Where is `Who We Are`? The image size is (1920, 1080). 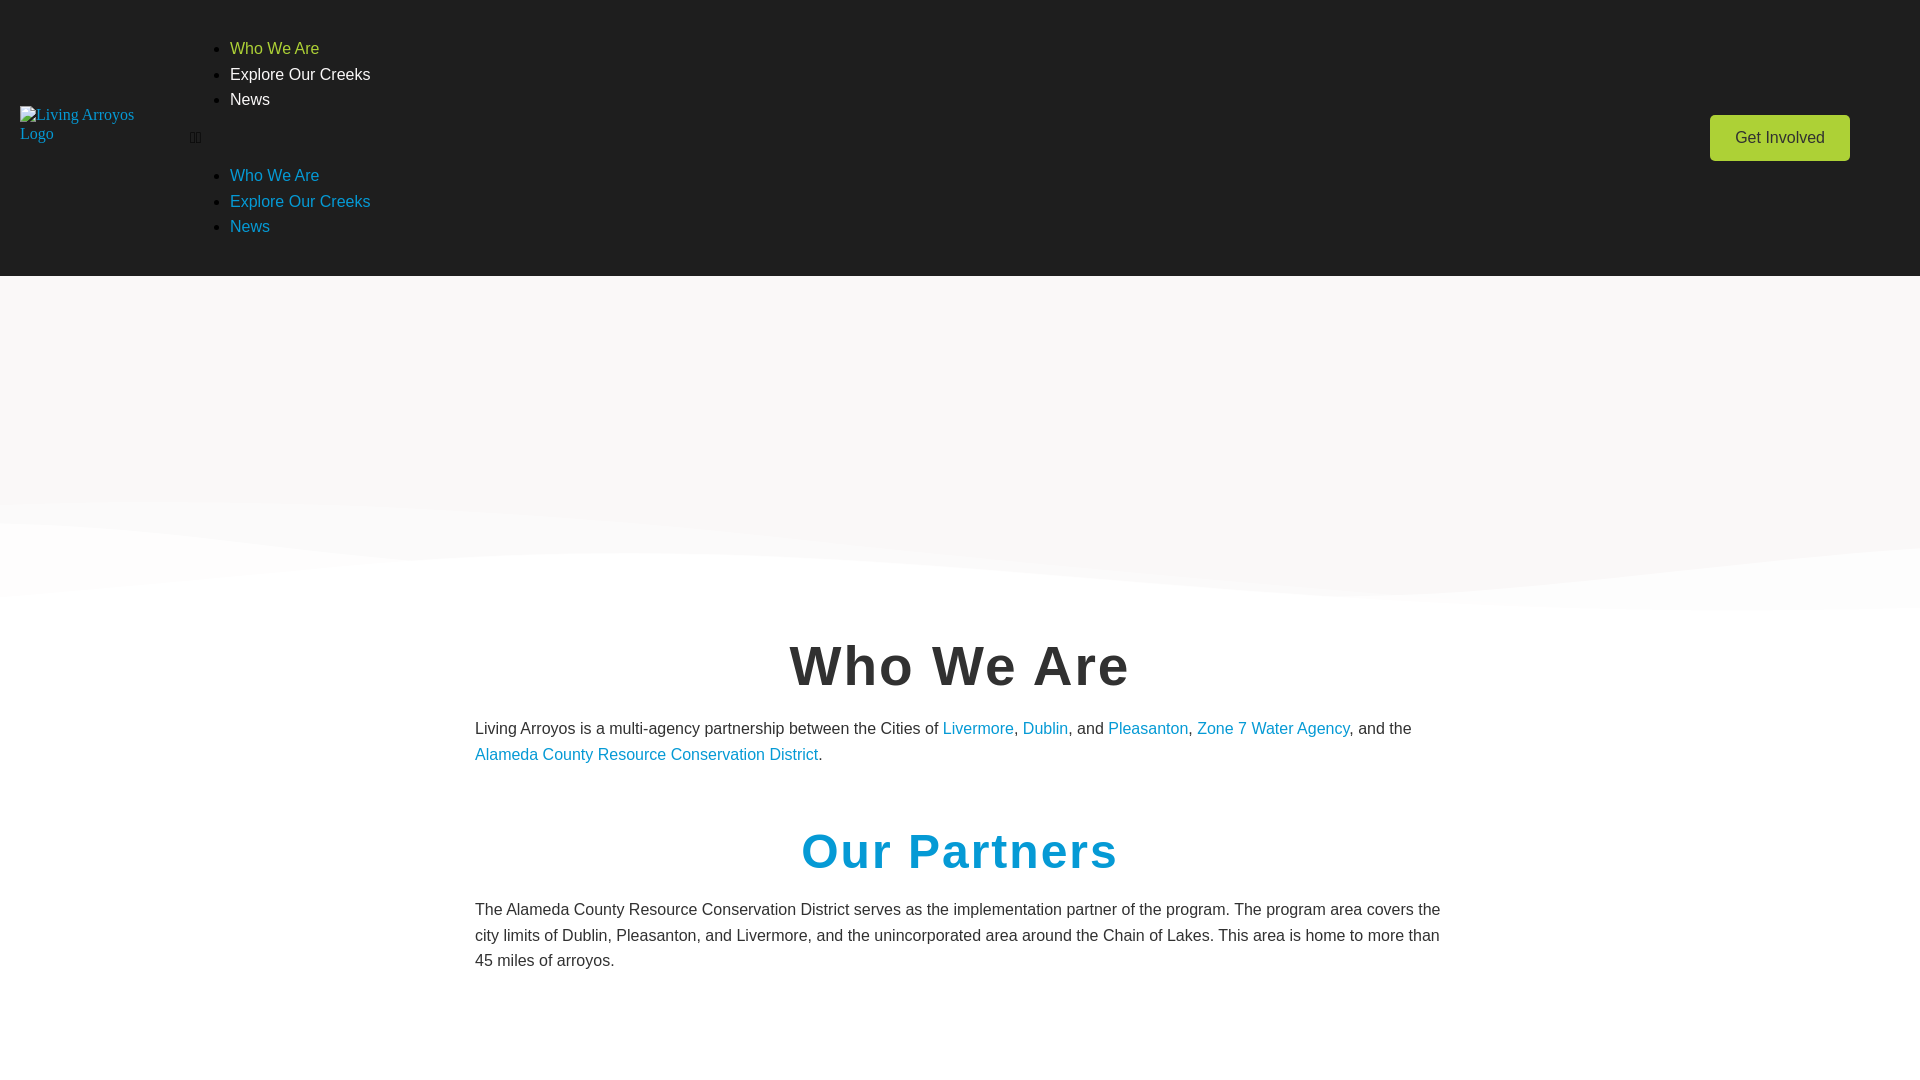
Who We Are is located at coordinates (275, 175).